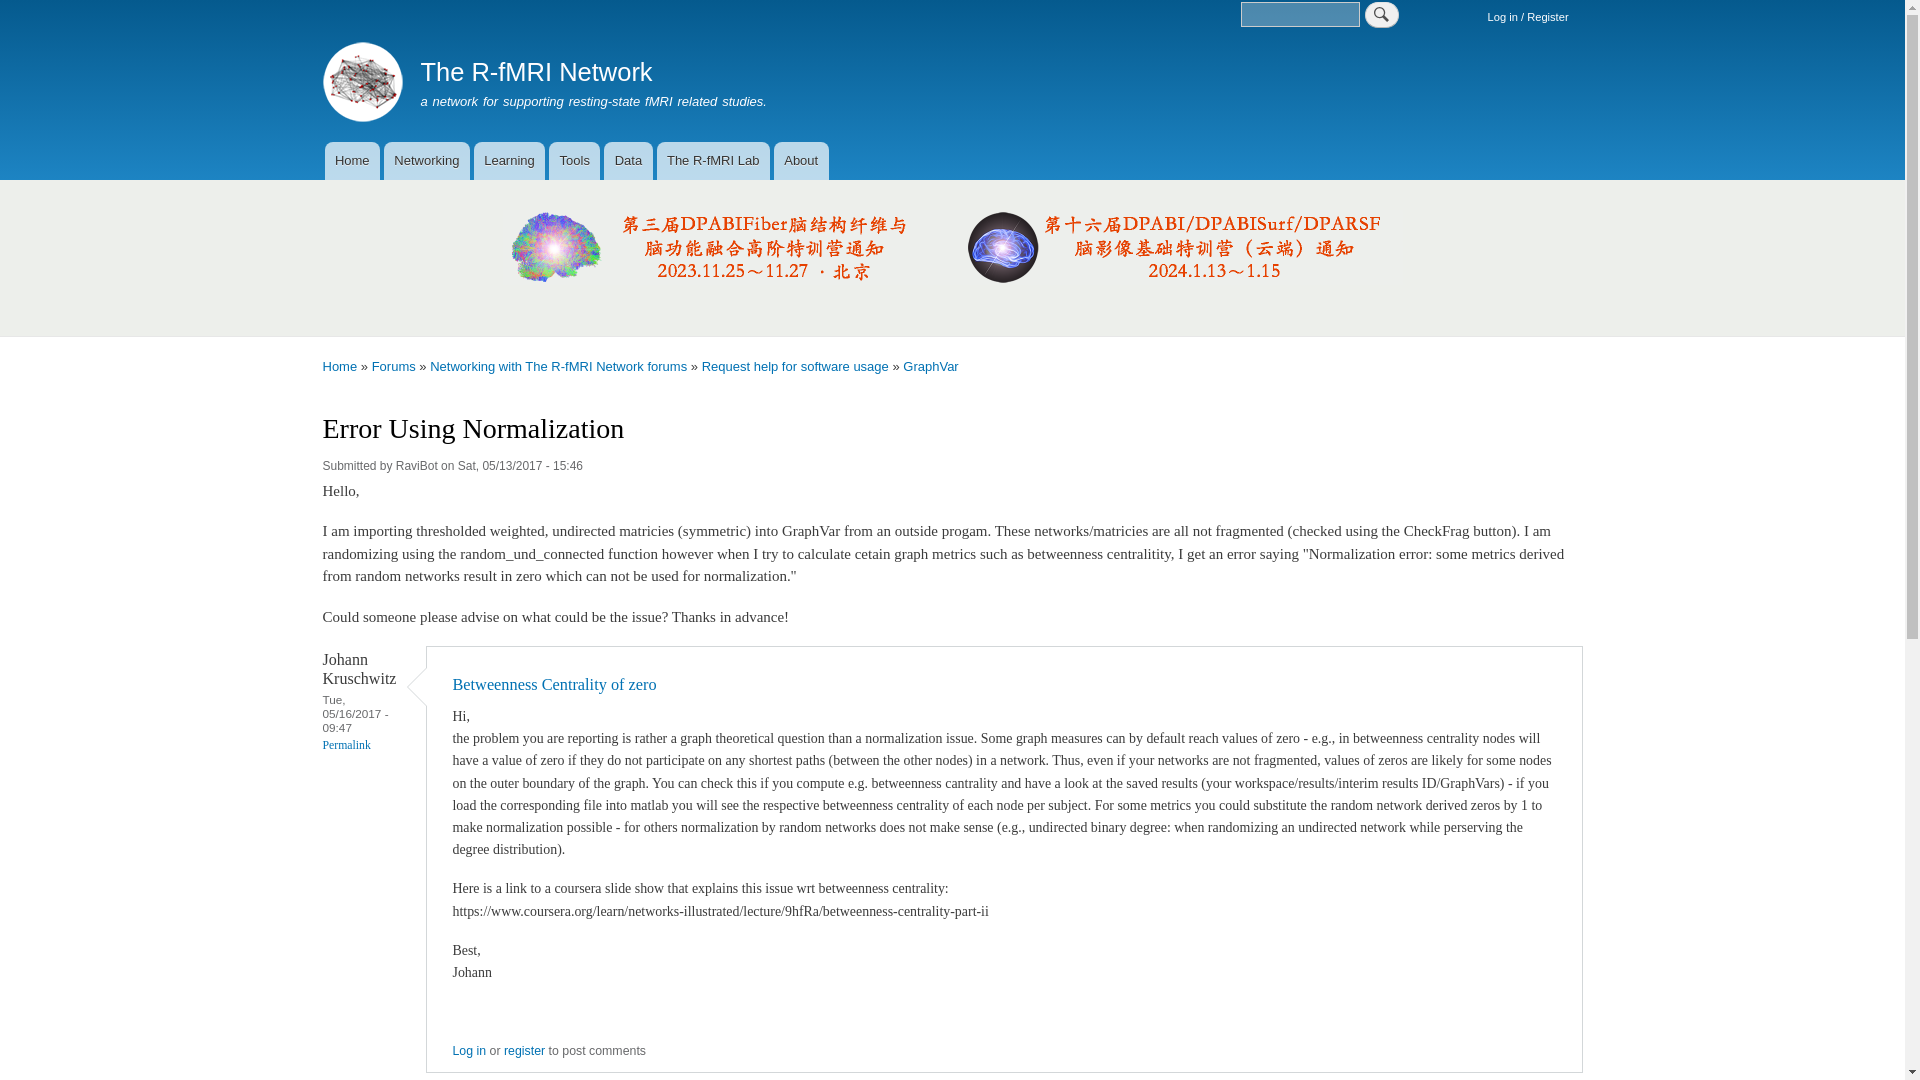 This screenshot has height=1080, width=1920. I want to click on Tools, so click(574, 160).